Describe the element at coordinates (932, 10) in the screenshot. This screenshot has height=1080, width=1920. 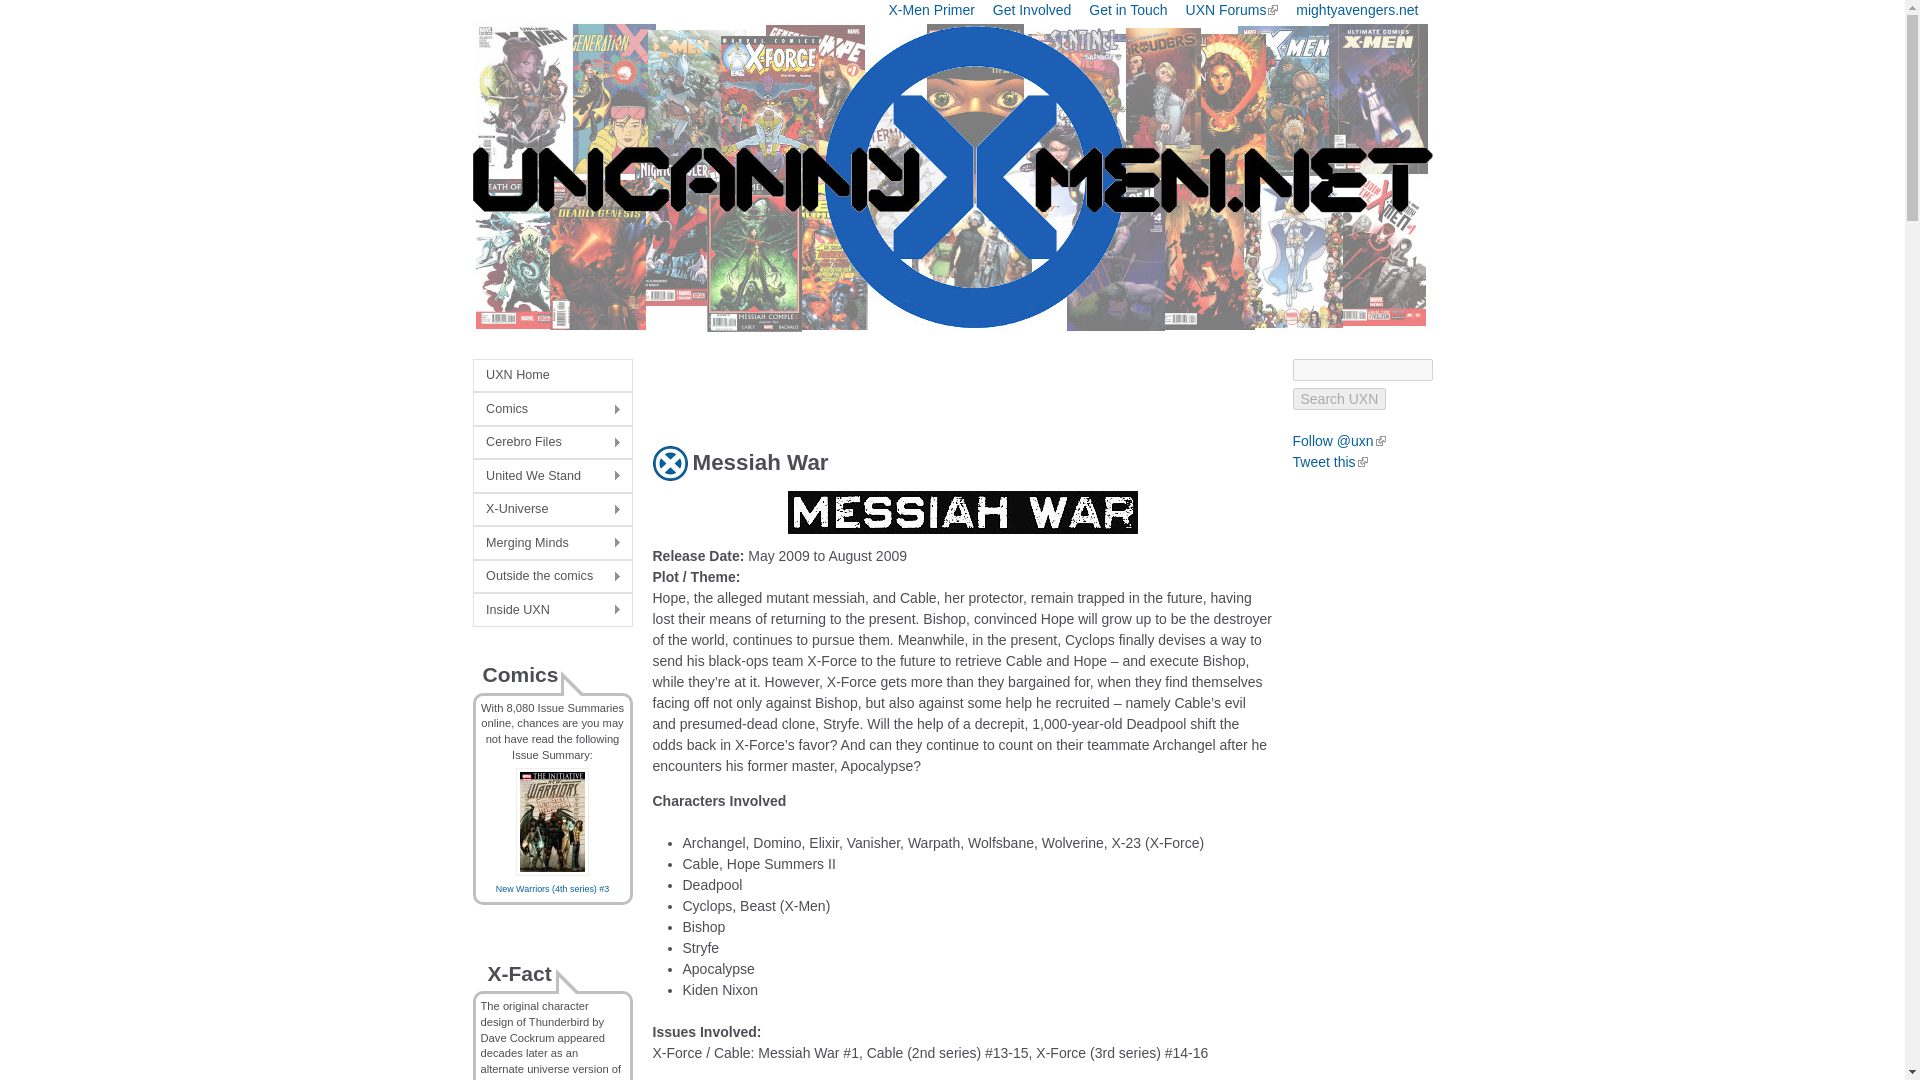
I see `X-Men Primer` at that location.